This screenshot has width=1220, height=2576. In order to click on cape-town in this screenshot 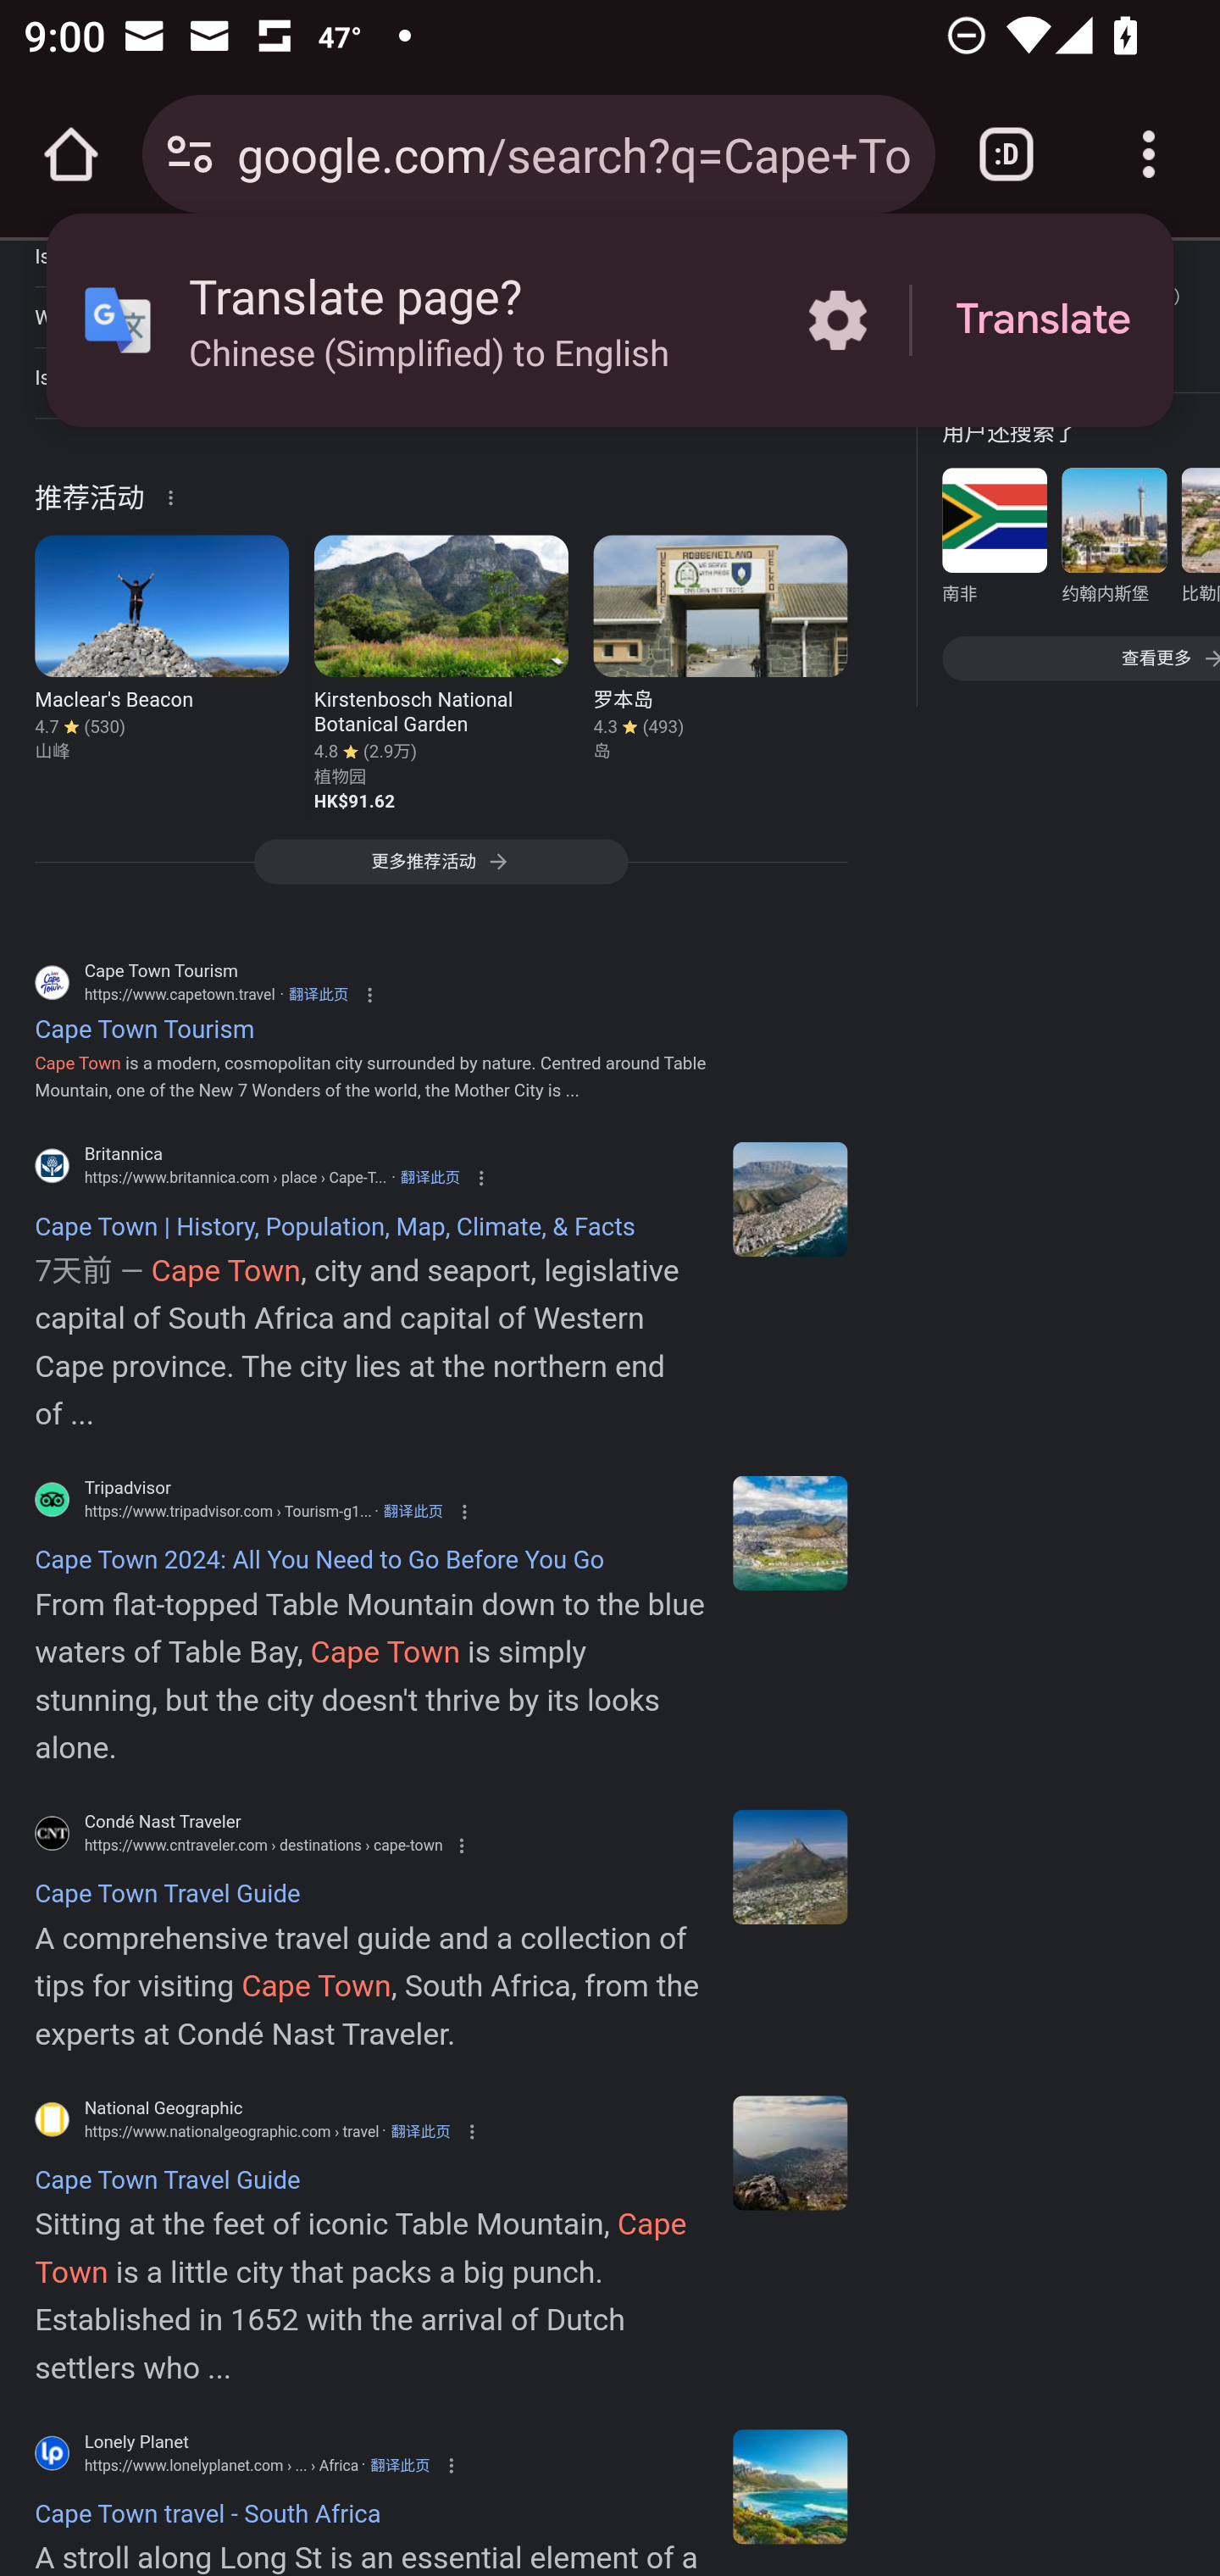, I will do `click(790, 2153)`.